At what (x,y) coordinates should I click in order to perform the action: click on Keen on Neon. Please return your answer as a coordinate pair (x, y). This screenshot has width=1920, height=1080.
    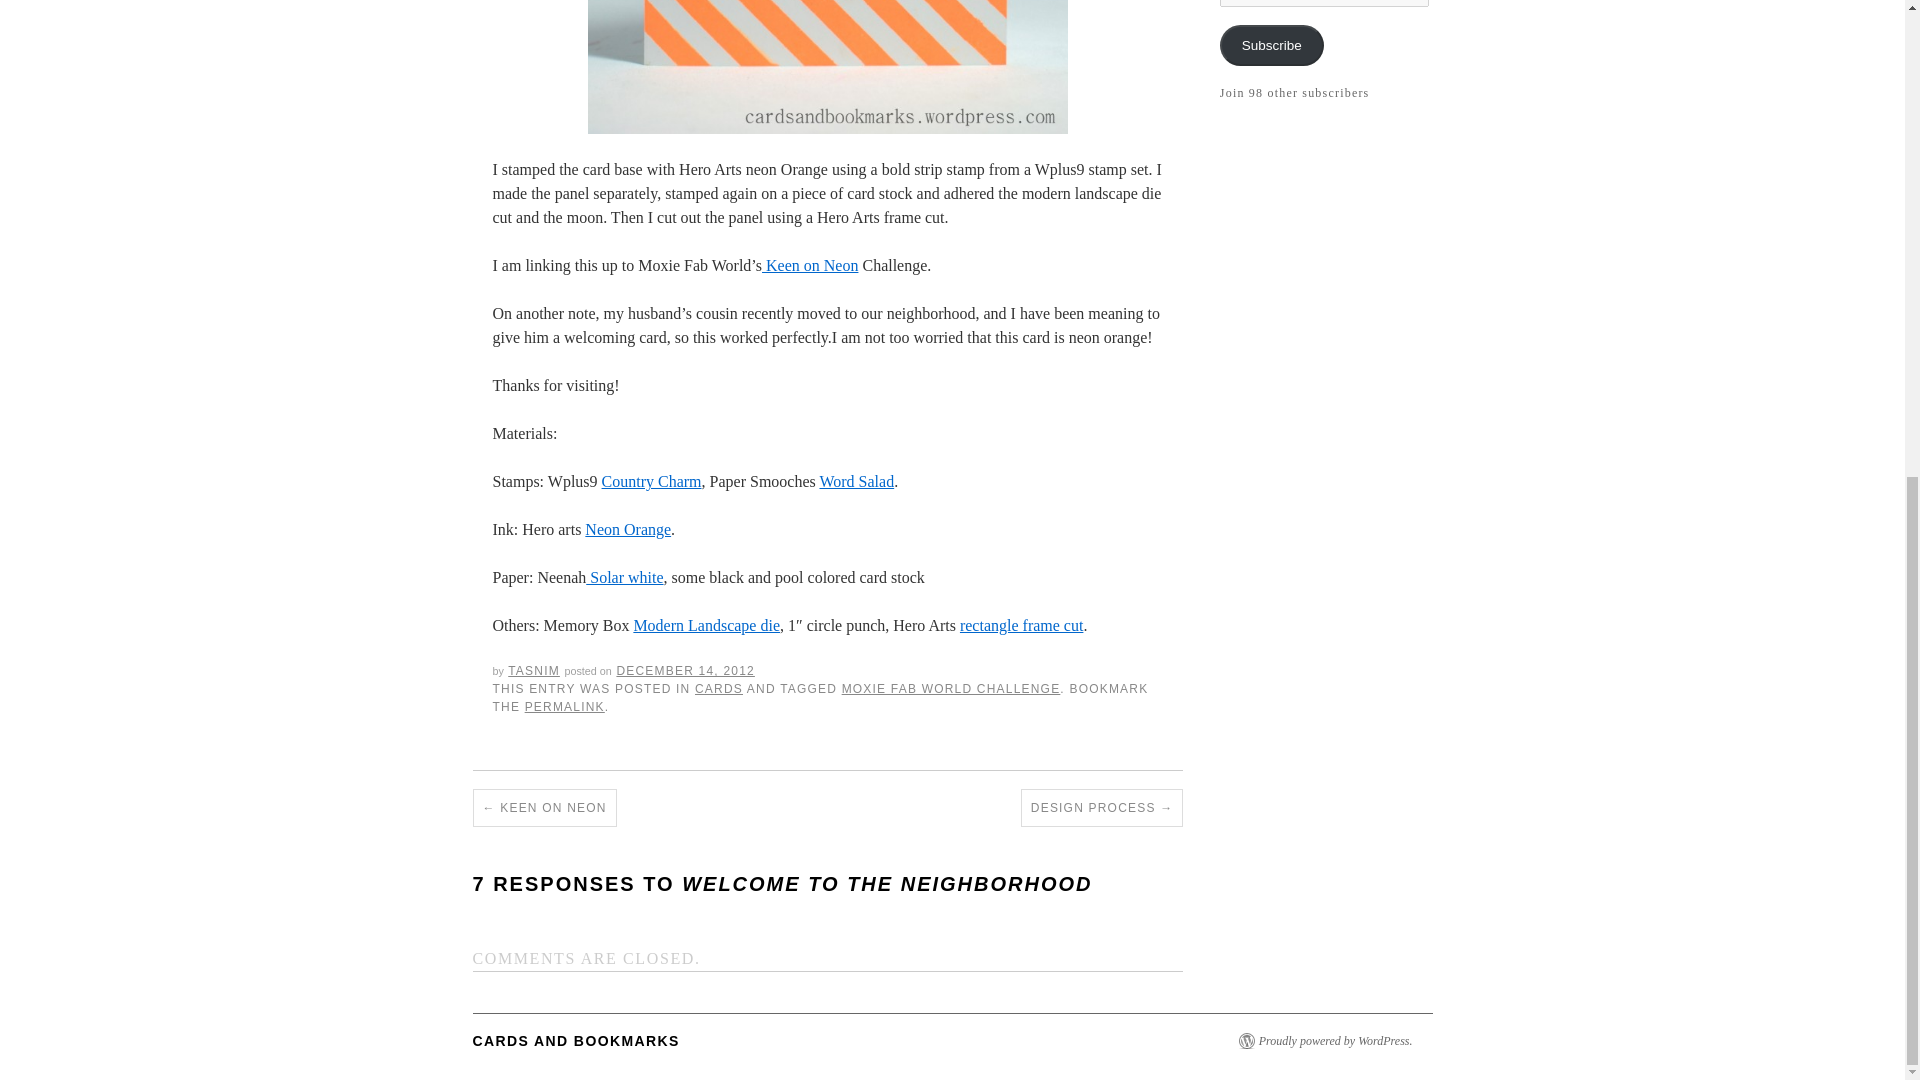
    Looking at the image, I should click on (810, 266).